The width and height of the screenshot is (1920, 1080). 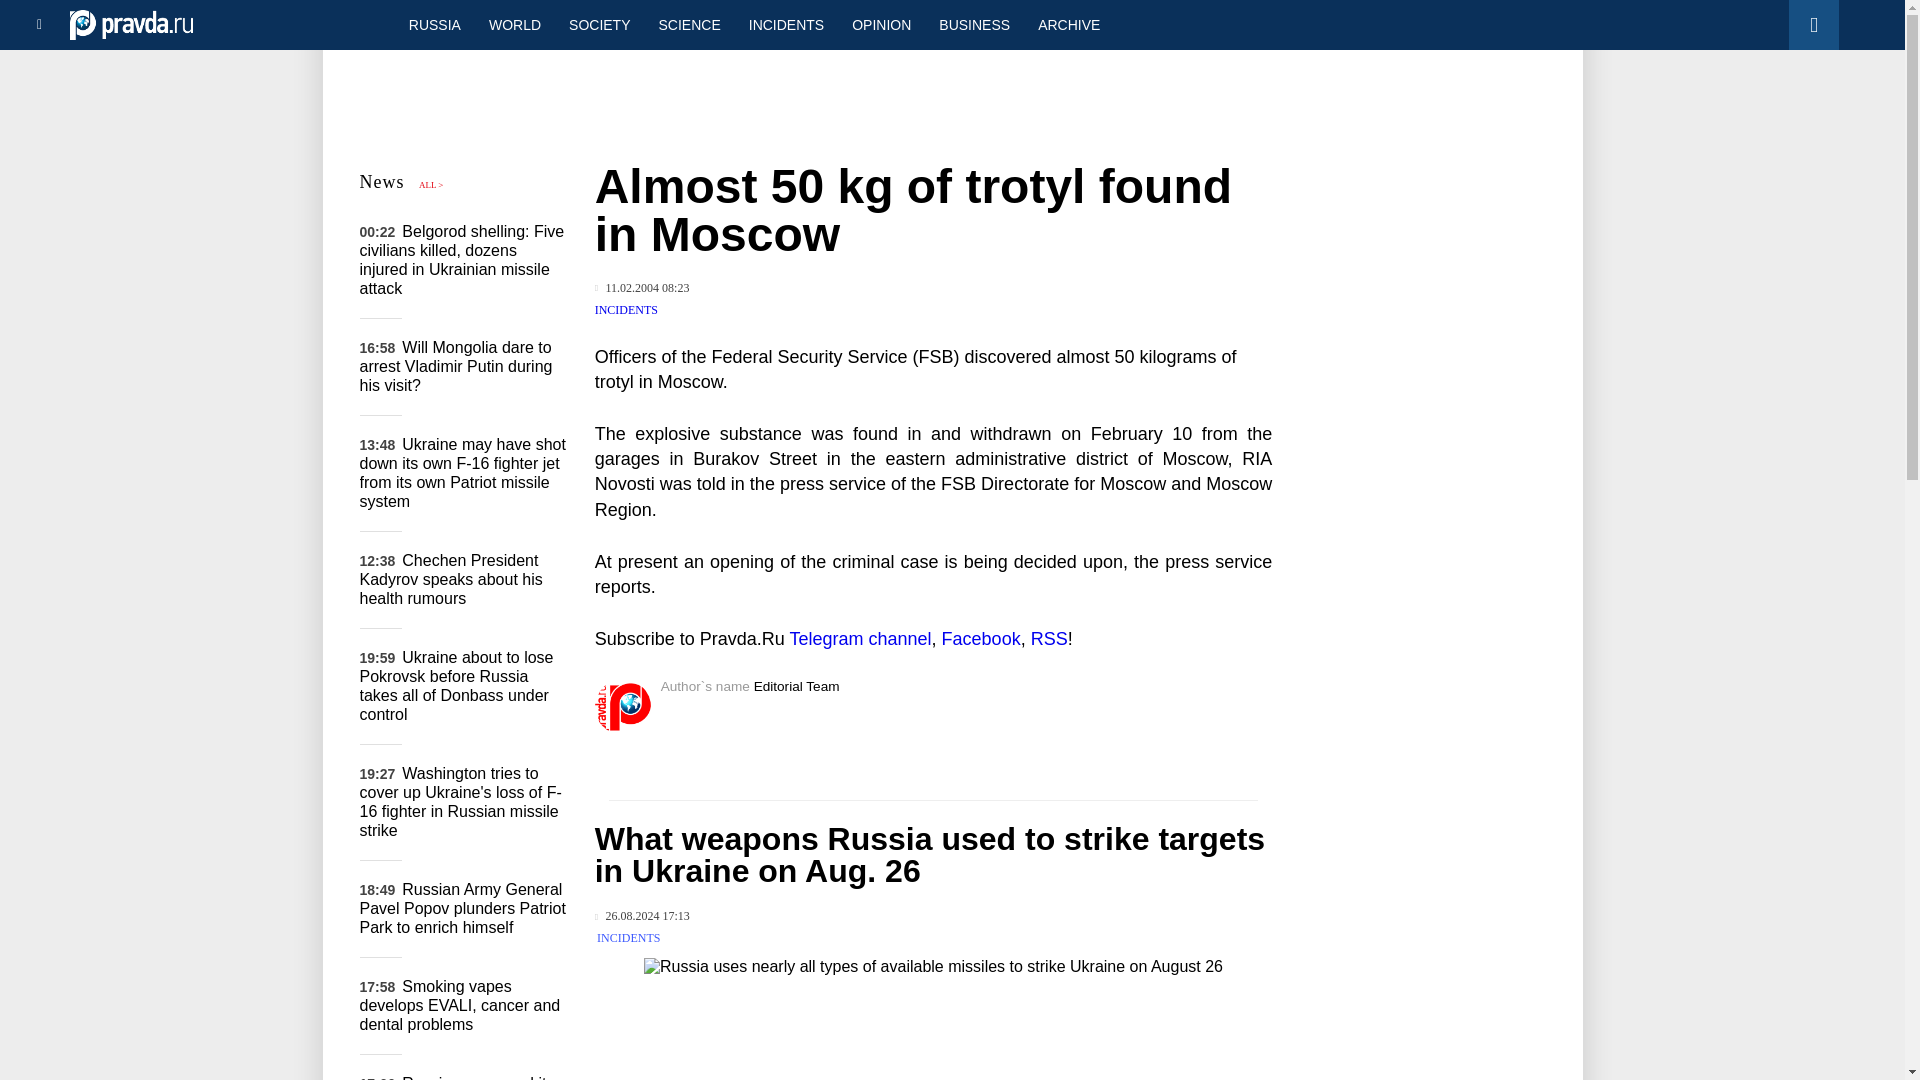 What do you see at coordinates (598, 24) in the screenshot?
I see `SOCIETY` at bounding box center [598, 24].